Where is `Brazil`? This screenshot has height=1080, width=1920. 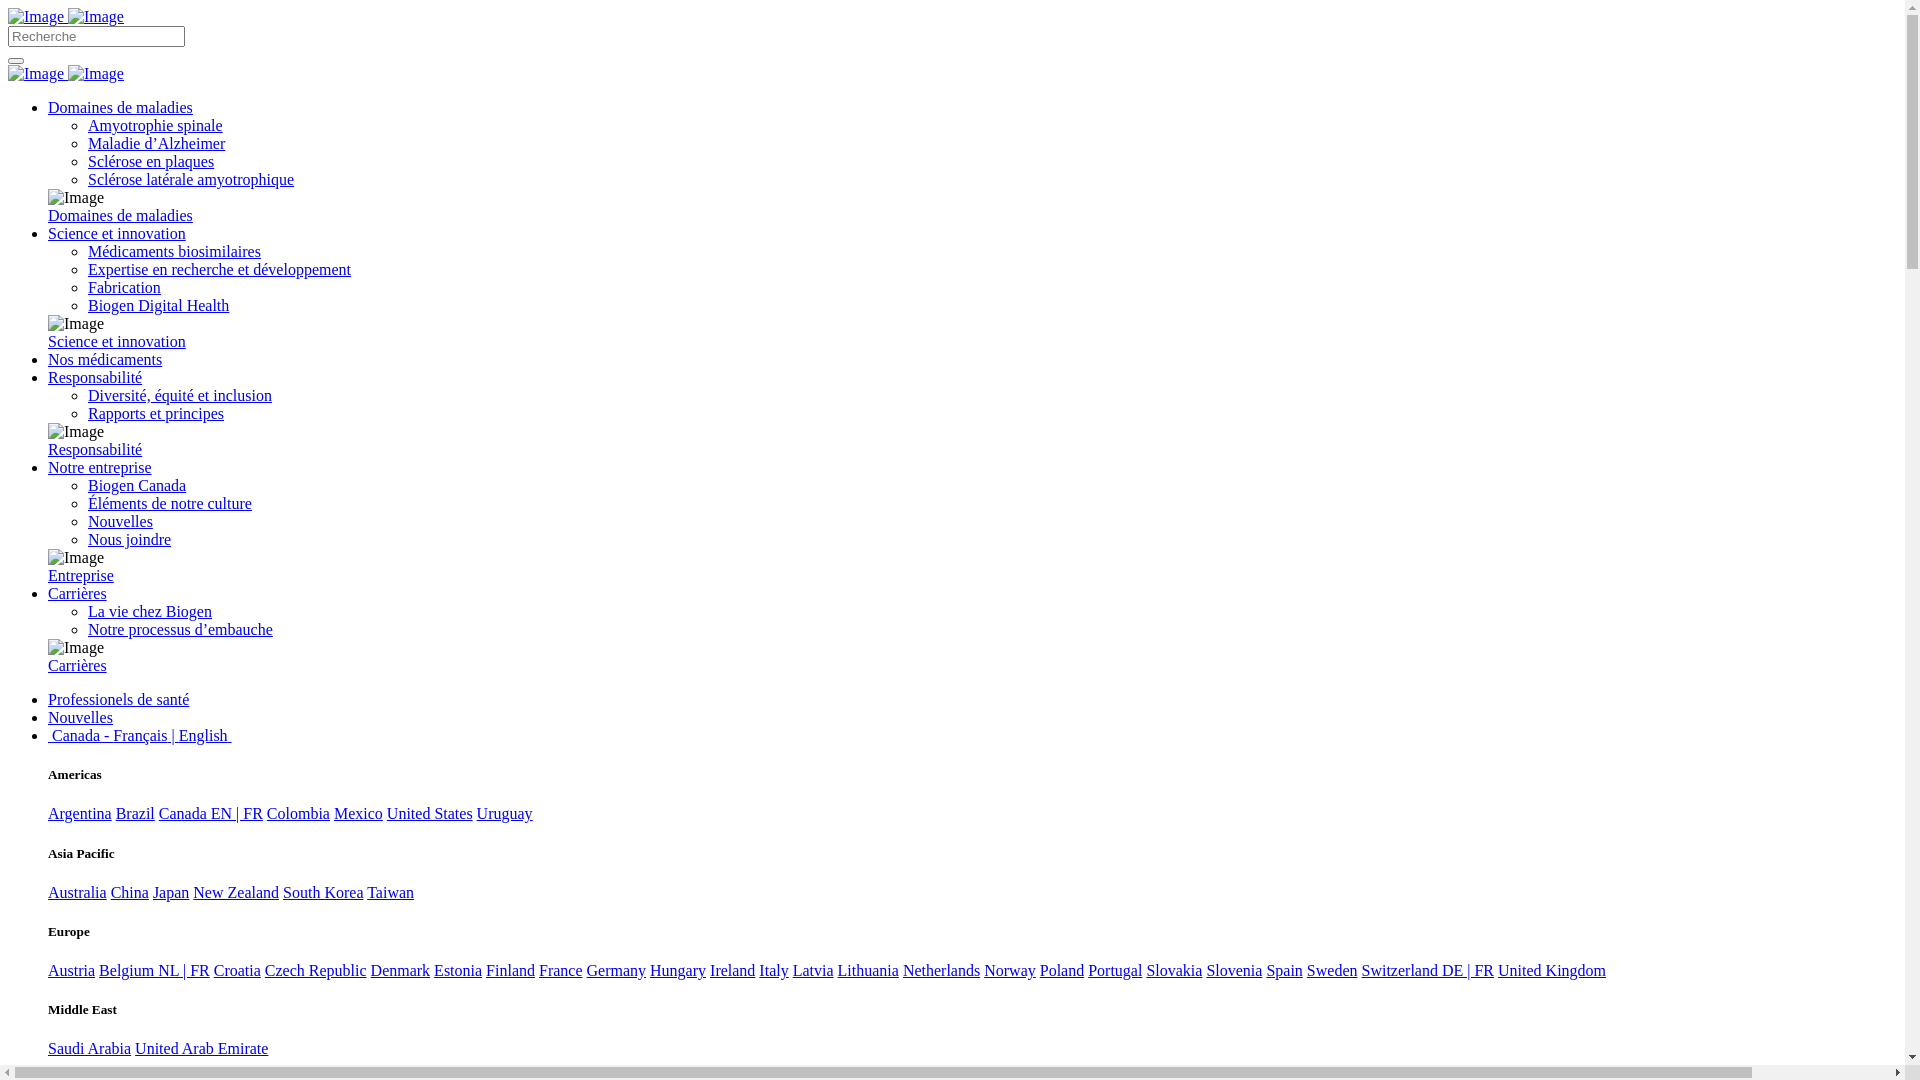
Brazil is located at coordinates (136, 814).